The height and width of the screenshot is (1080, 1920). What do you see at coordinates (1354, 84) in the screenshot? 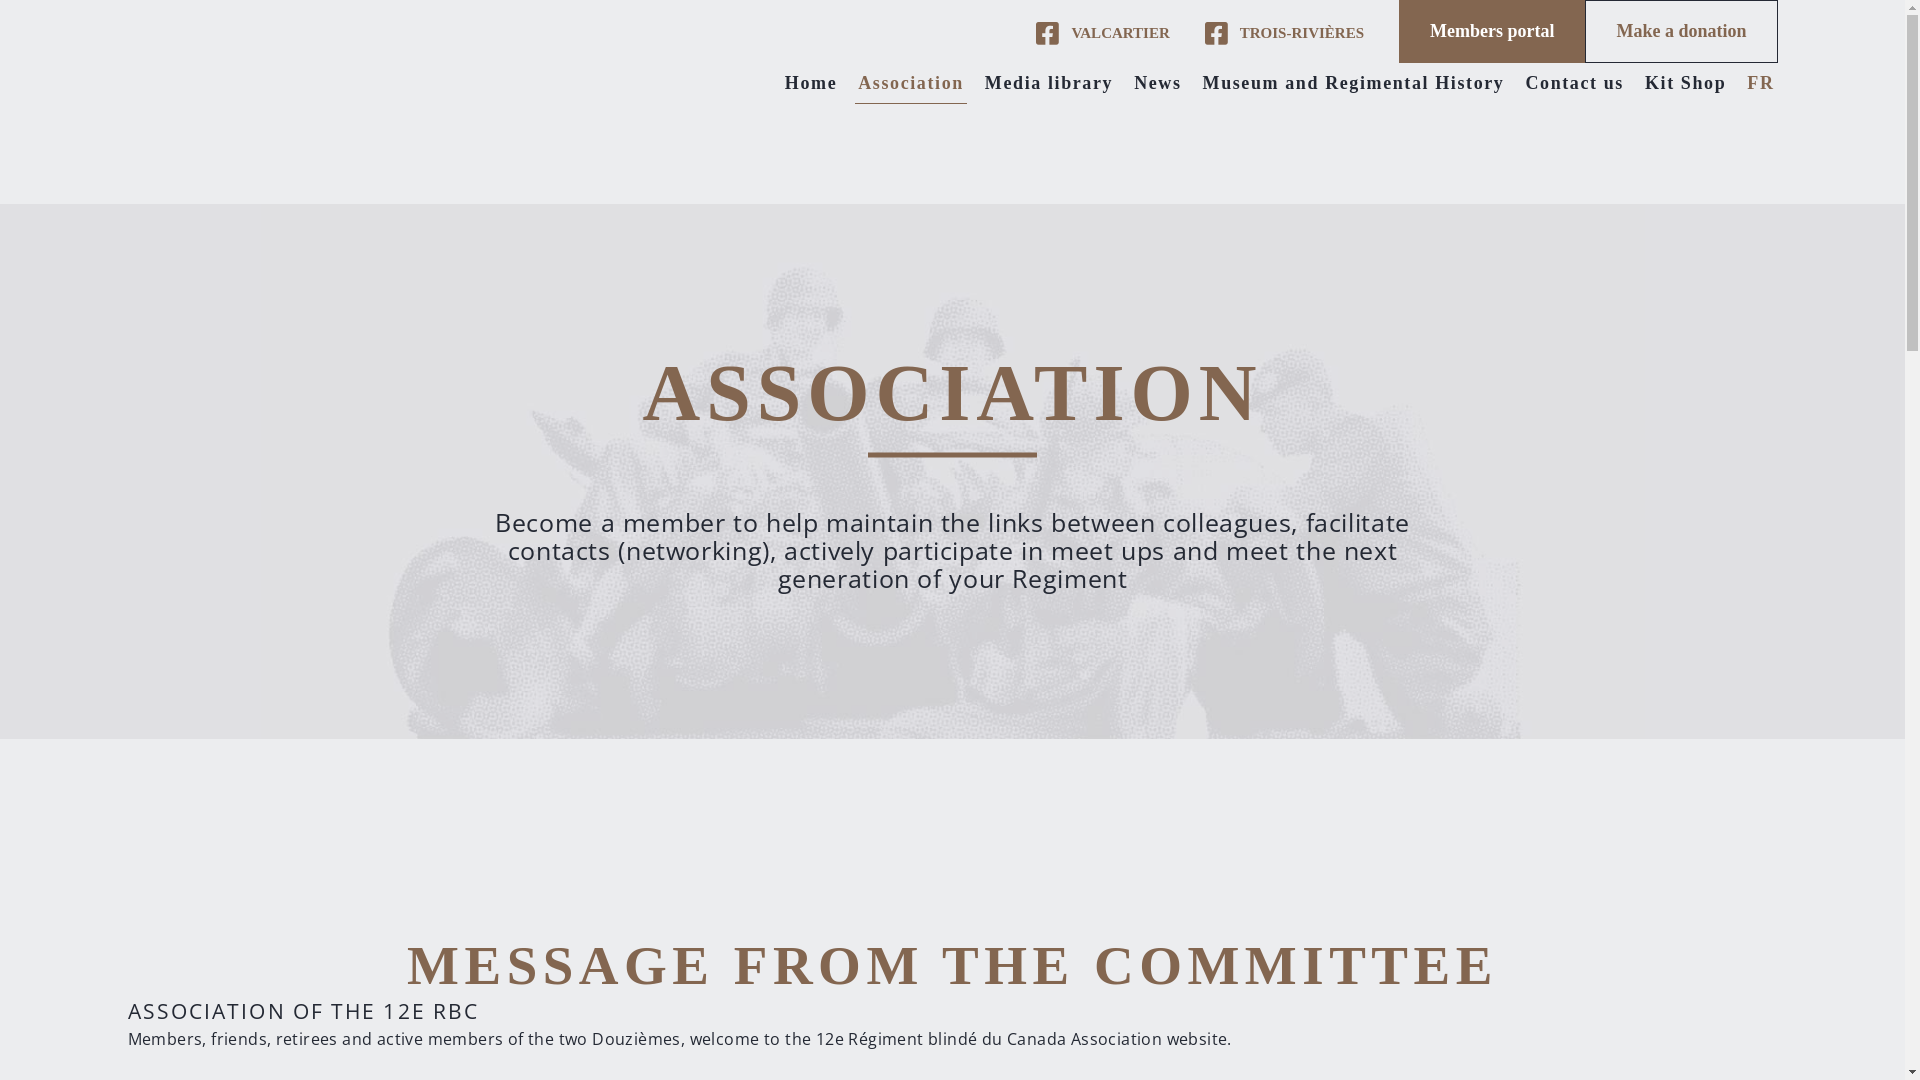
I see `Museum and Regimental History` at bounding box center [1354, 84].